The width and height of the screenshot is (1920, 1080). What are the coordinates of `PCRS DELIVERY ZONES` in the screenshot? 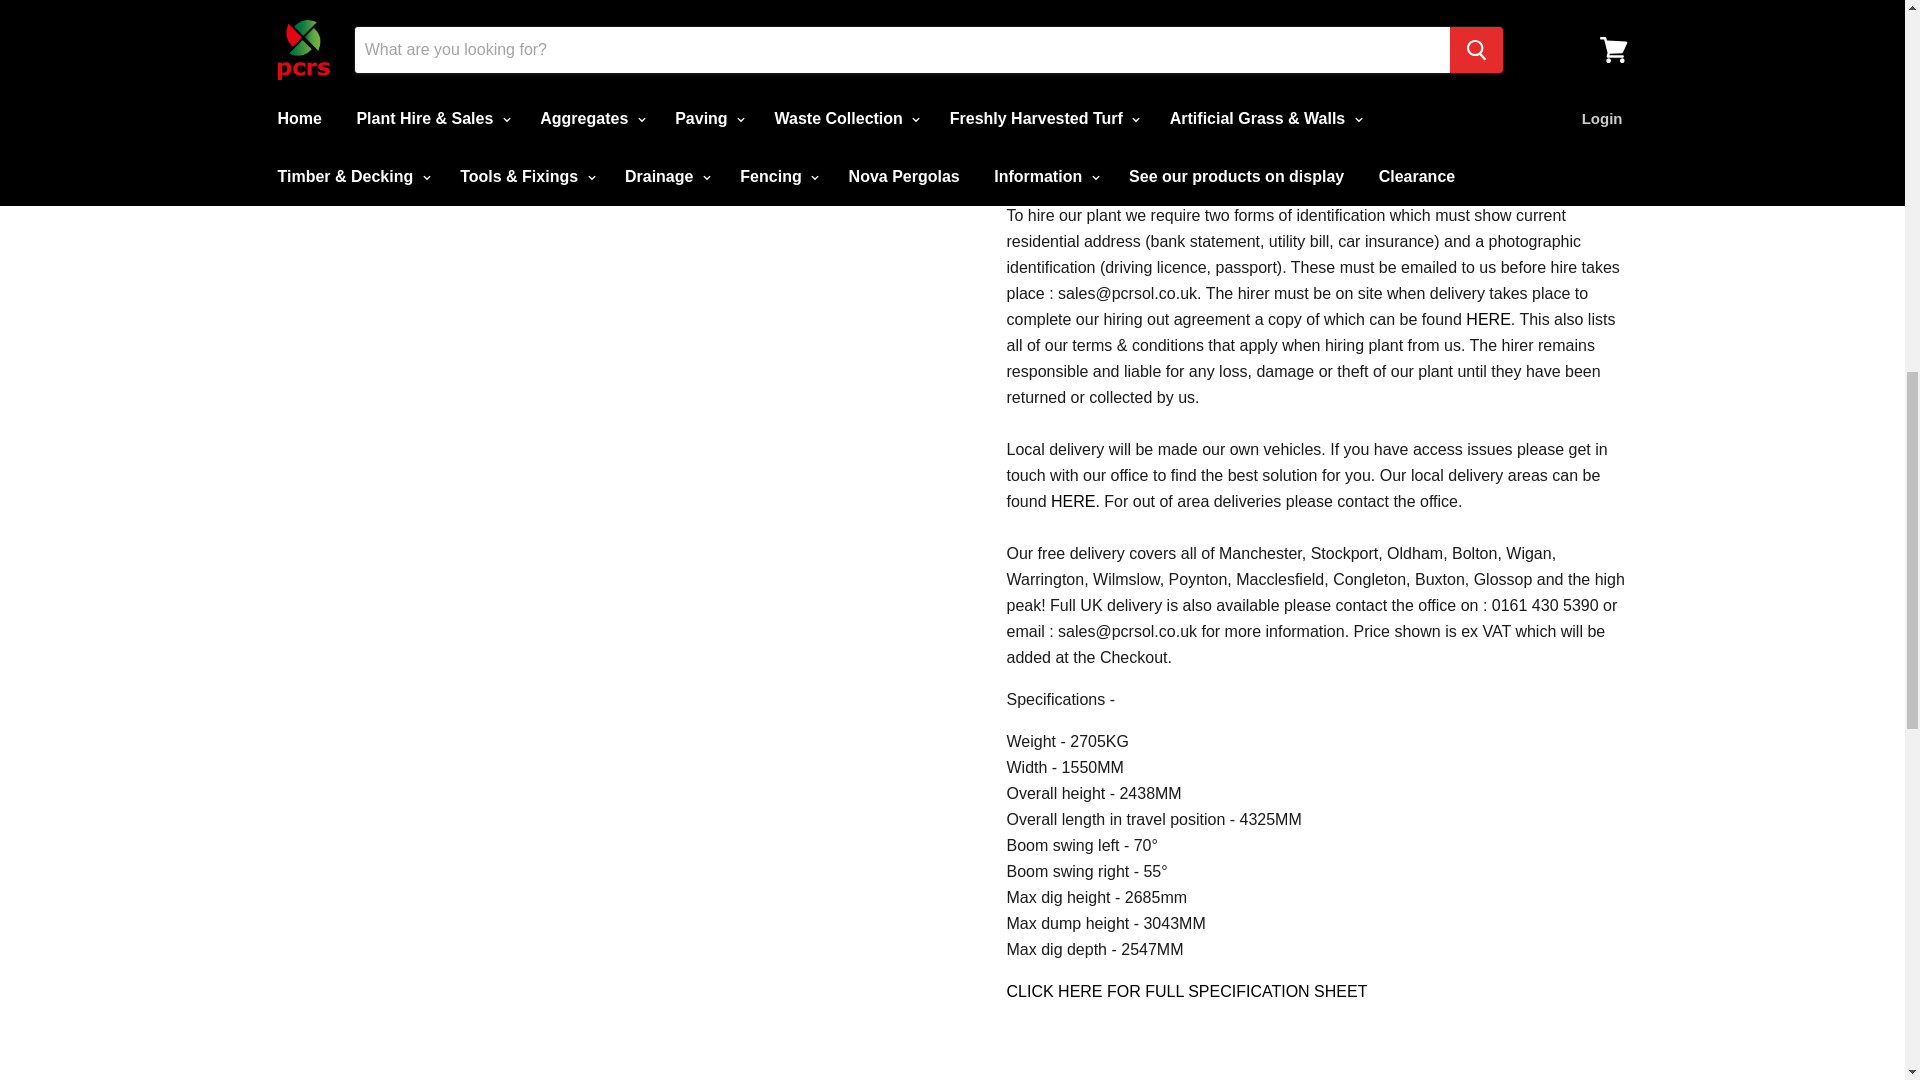 It's located at (1072, 500).